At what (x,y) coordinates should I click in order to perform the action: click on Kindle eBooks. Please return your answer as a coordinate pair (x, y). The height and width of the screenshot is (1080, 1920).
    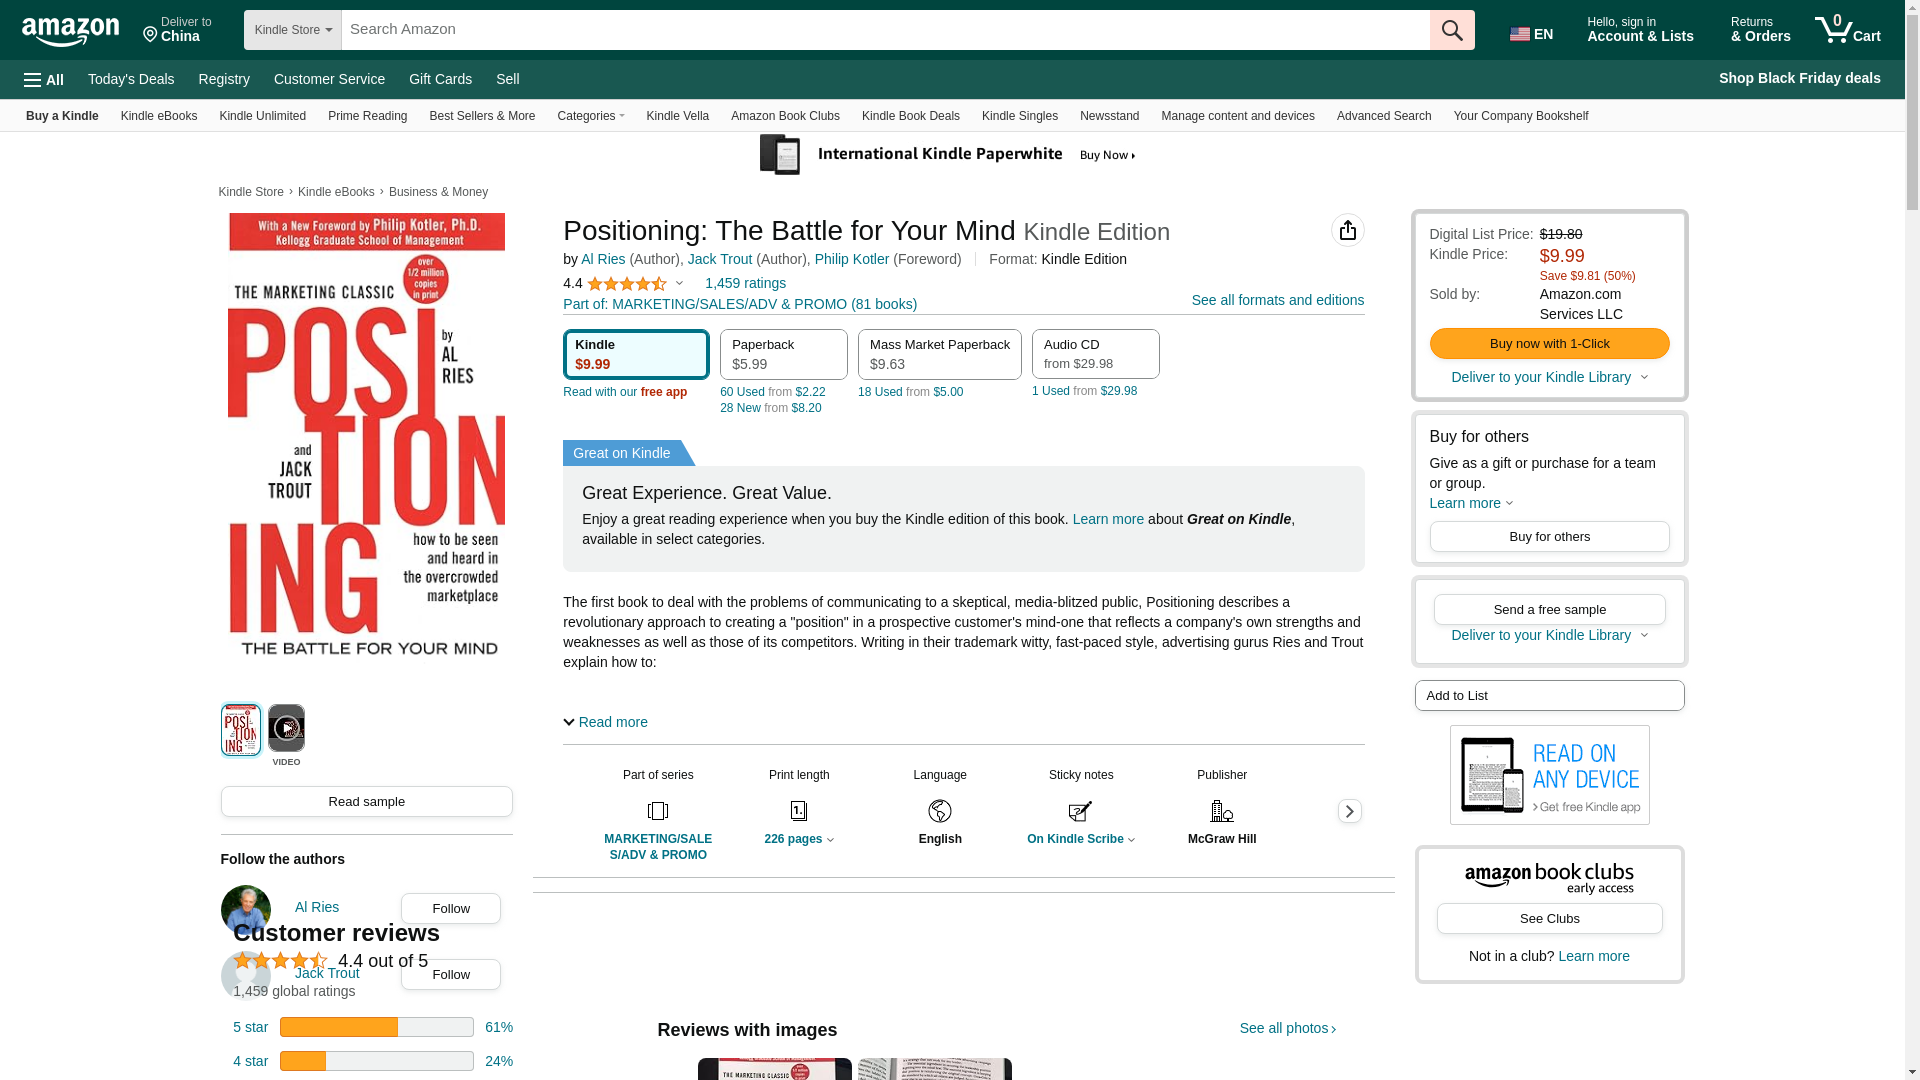
    Looking at the image, I should click on (336, 192).